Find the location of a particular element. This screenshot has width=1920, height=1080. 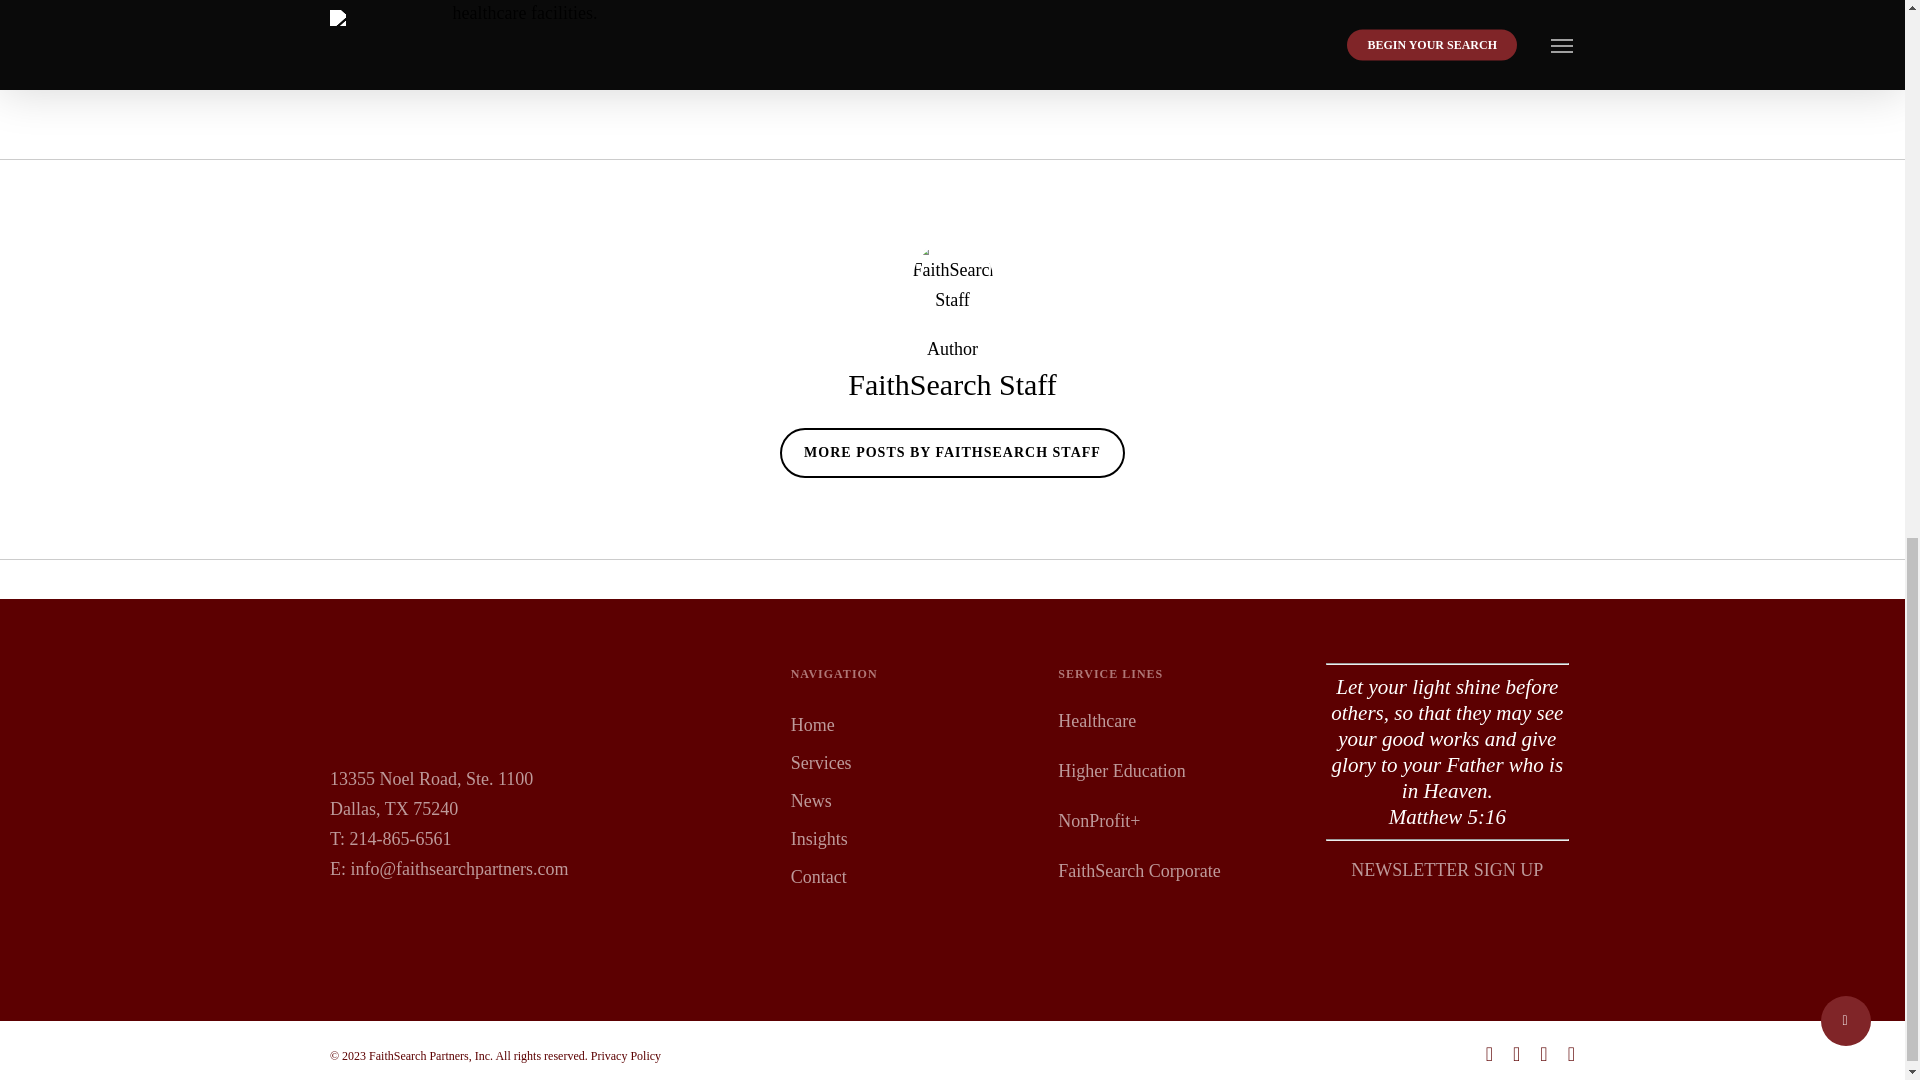

Privacy Policy is located at coordinates (626, 1055).